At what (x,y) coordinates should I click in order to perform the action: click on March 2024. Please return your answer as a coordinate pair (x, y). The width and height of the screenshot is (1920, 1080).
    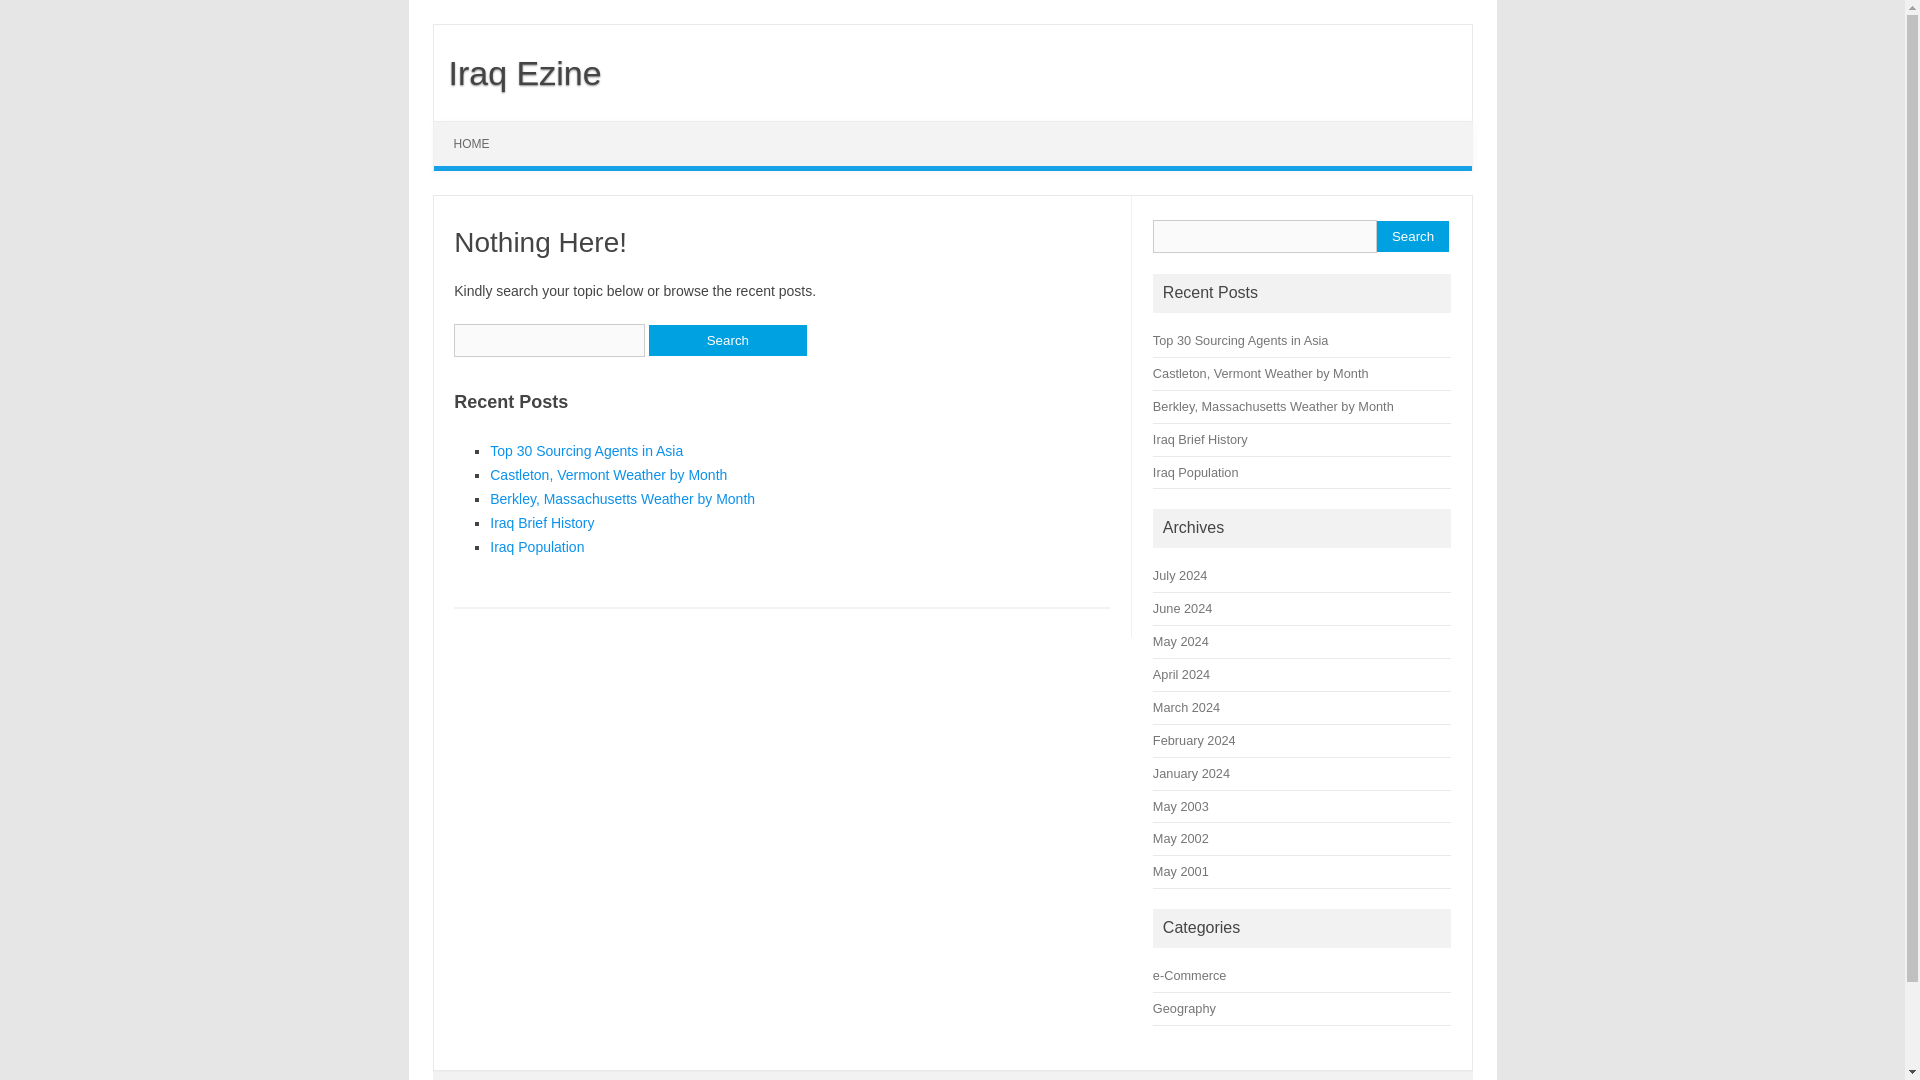
    Looking at the image, I should click on (1186, 706).